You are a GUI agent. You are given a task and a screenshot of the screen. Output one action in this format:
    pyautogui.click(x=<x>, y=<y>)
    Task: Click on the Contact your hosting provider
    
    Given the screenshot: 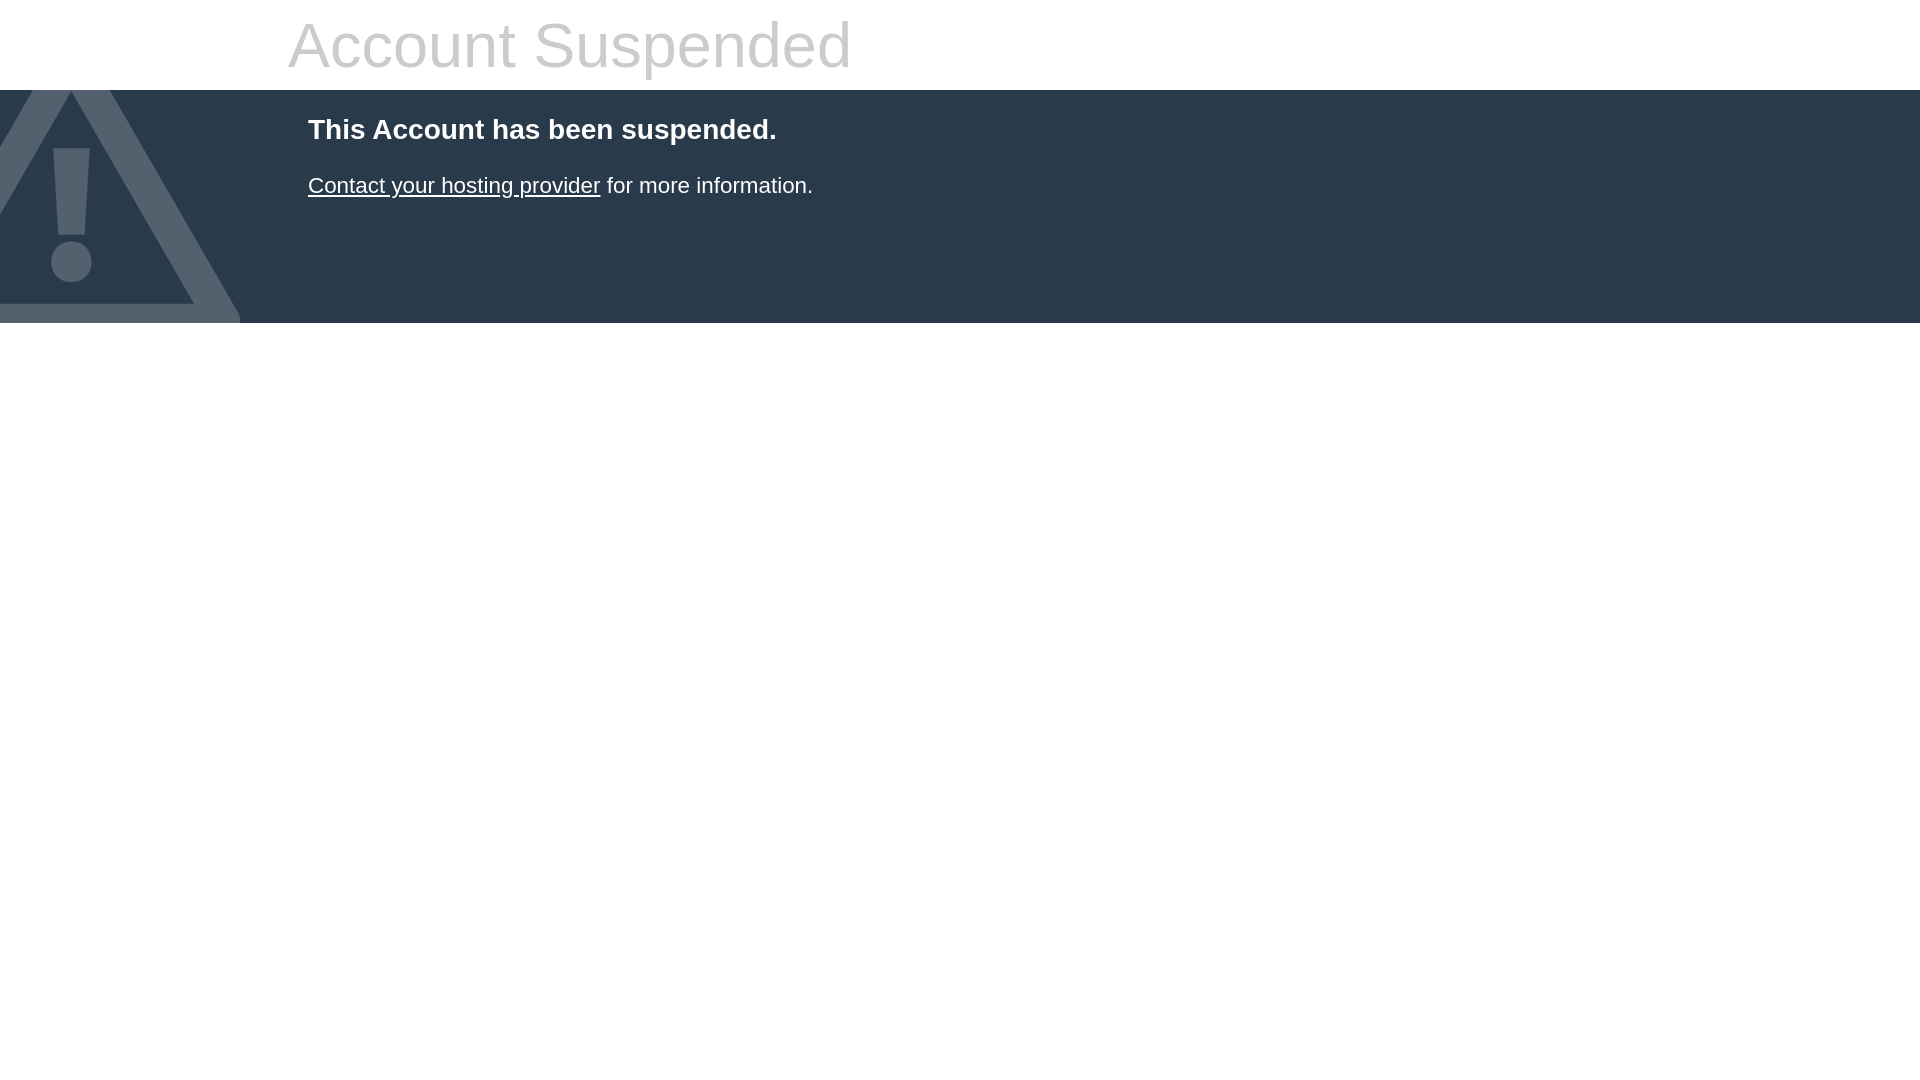 What is the action you would take?
    pyautogui.click(x=454, y=186)
    